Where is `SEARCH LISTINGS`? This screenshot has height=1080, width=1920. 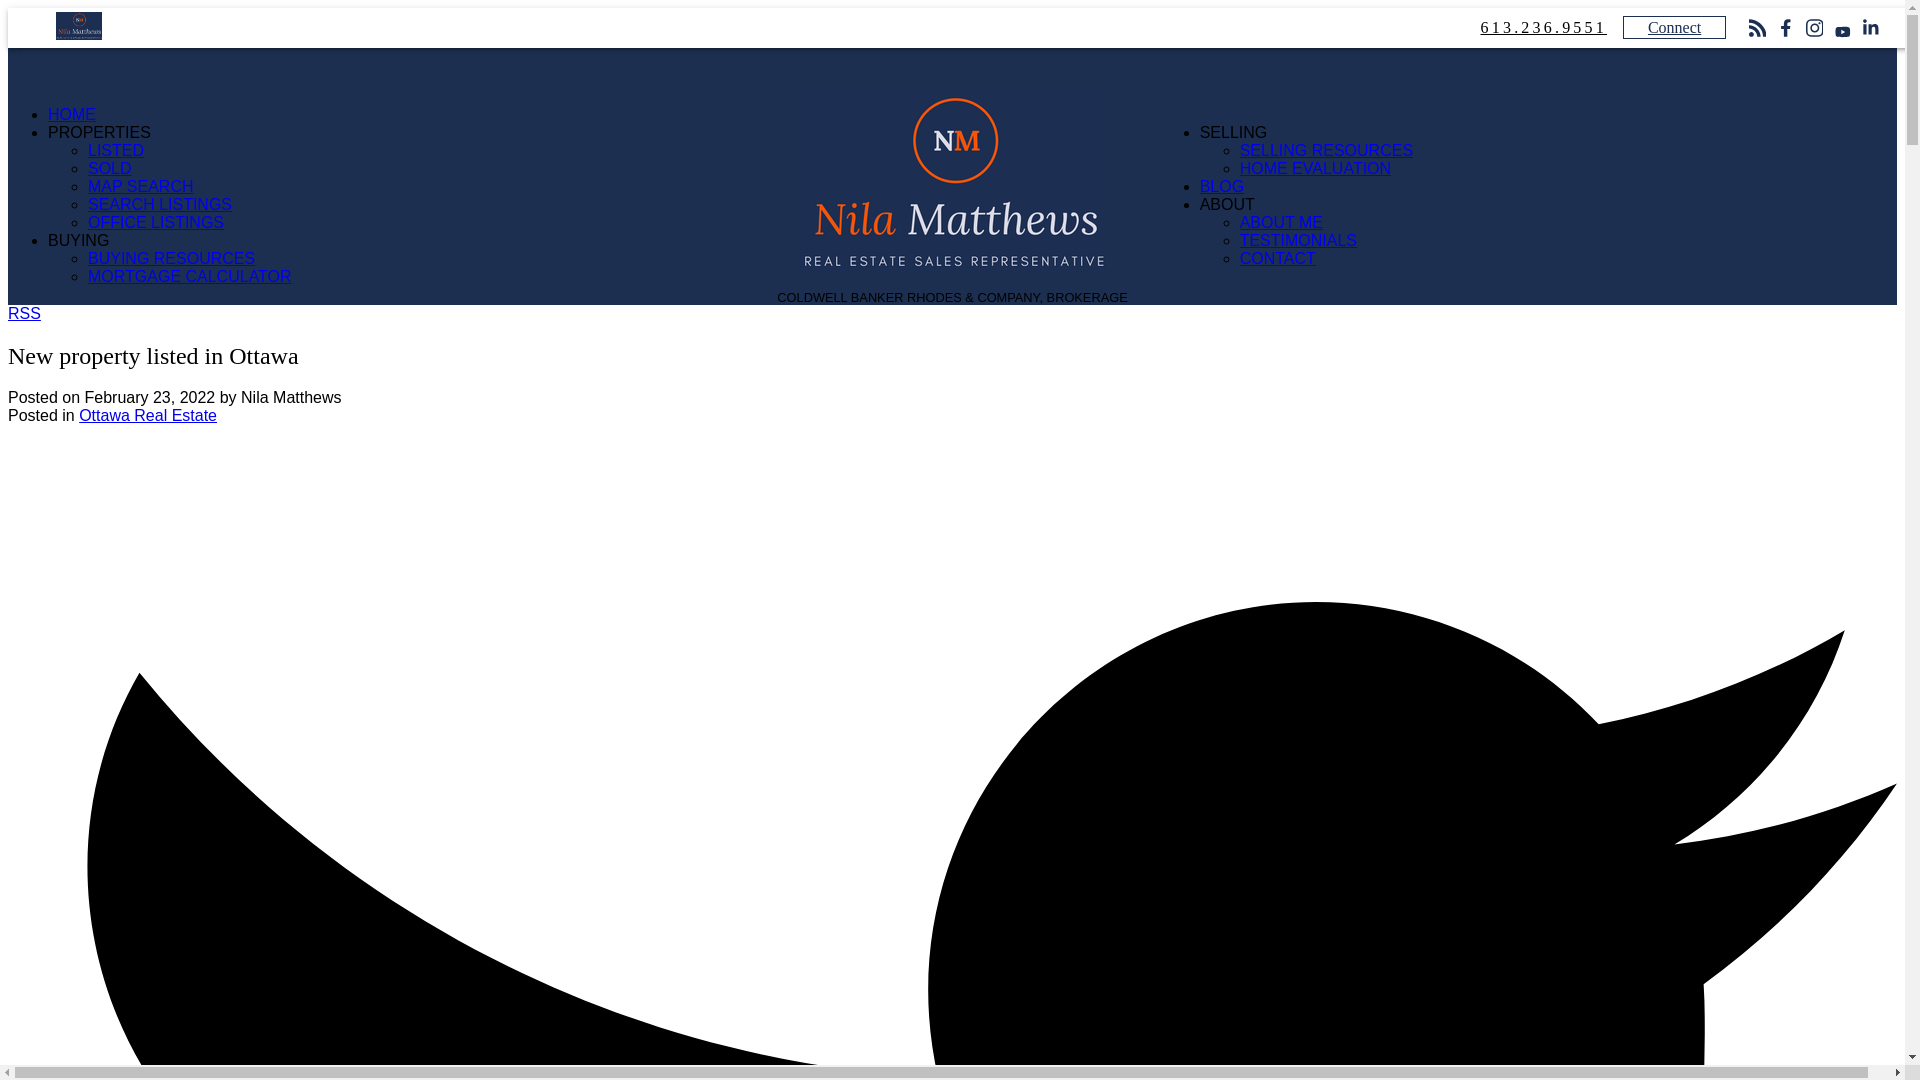
SEARCH LISTINGS is located at coordinates (160, 204).